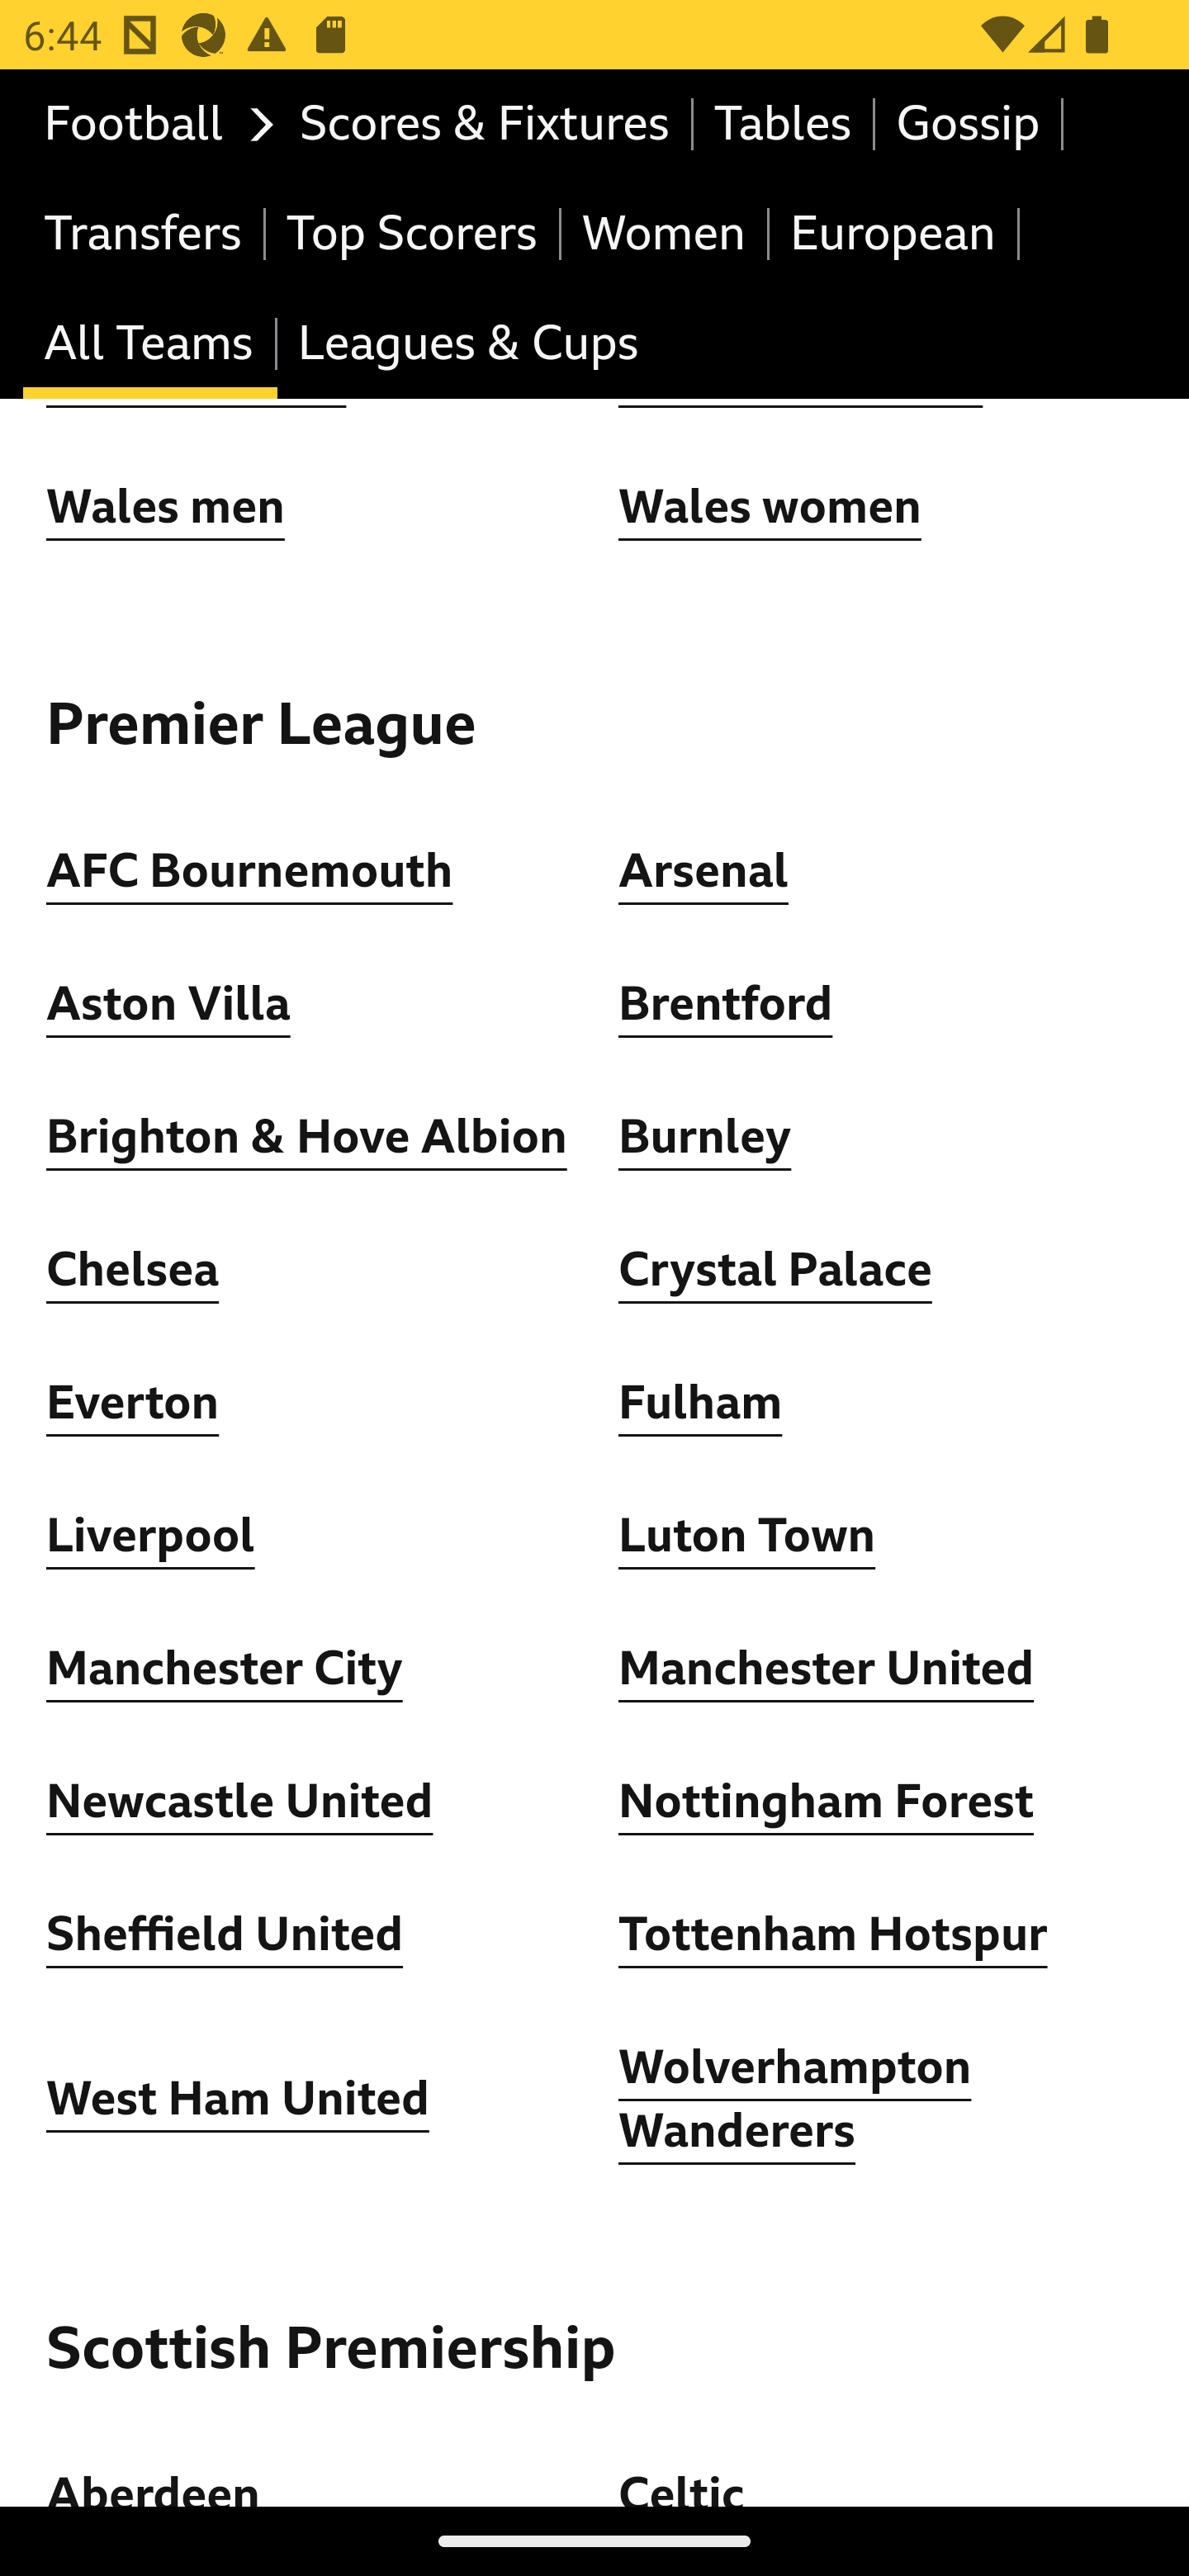 Image resolution: width=1189 pixels, height=2576 pixels. I want to click on Tottenham Hotspur, so click(833, 1935).